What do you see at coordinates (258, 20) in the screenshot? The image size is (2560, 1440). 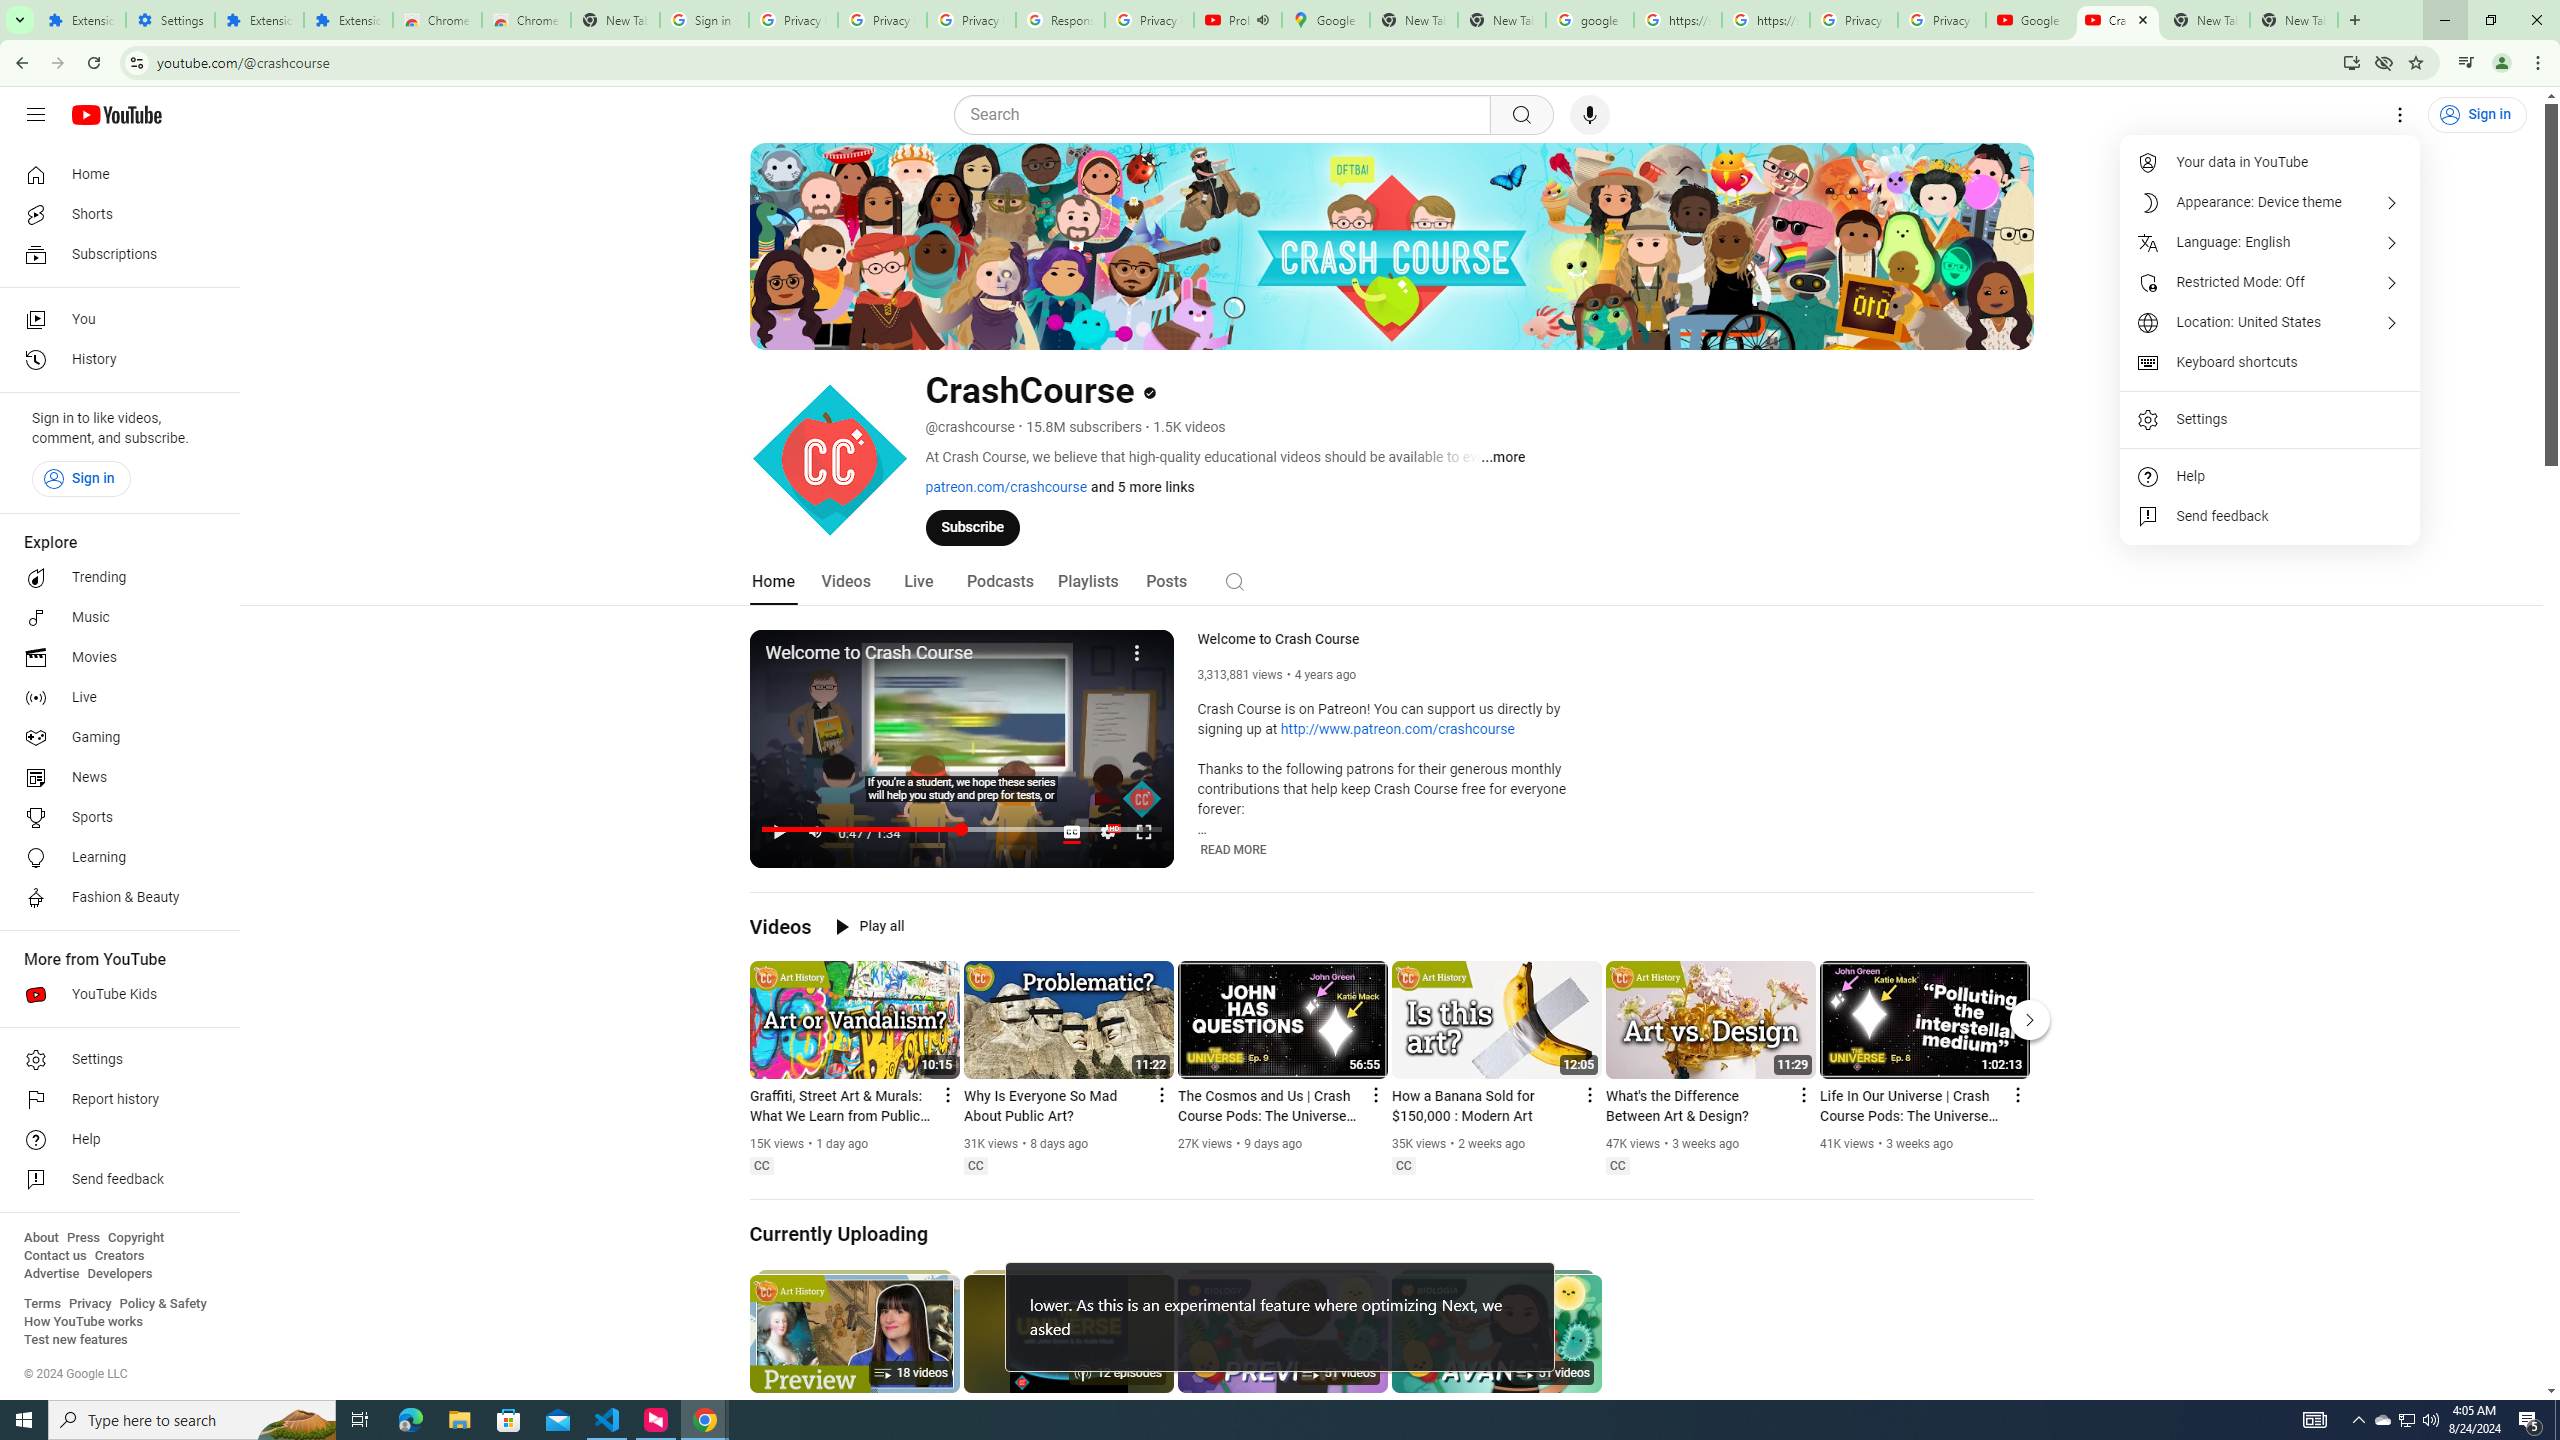 I see `Extensions` at bounding box center [258, 20].